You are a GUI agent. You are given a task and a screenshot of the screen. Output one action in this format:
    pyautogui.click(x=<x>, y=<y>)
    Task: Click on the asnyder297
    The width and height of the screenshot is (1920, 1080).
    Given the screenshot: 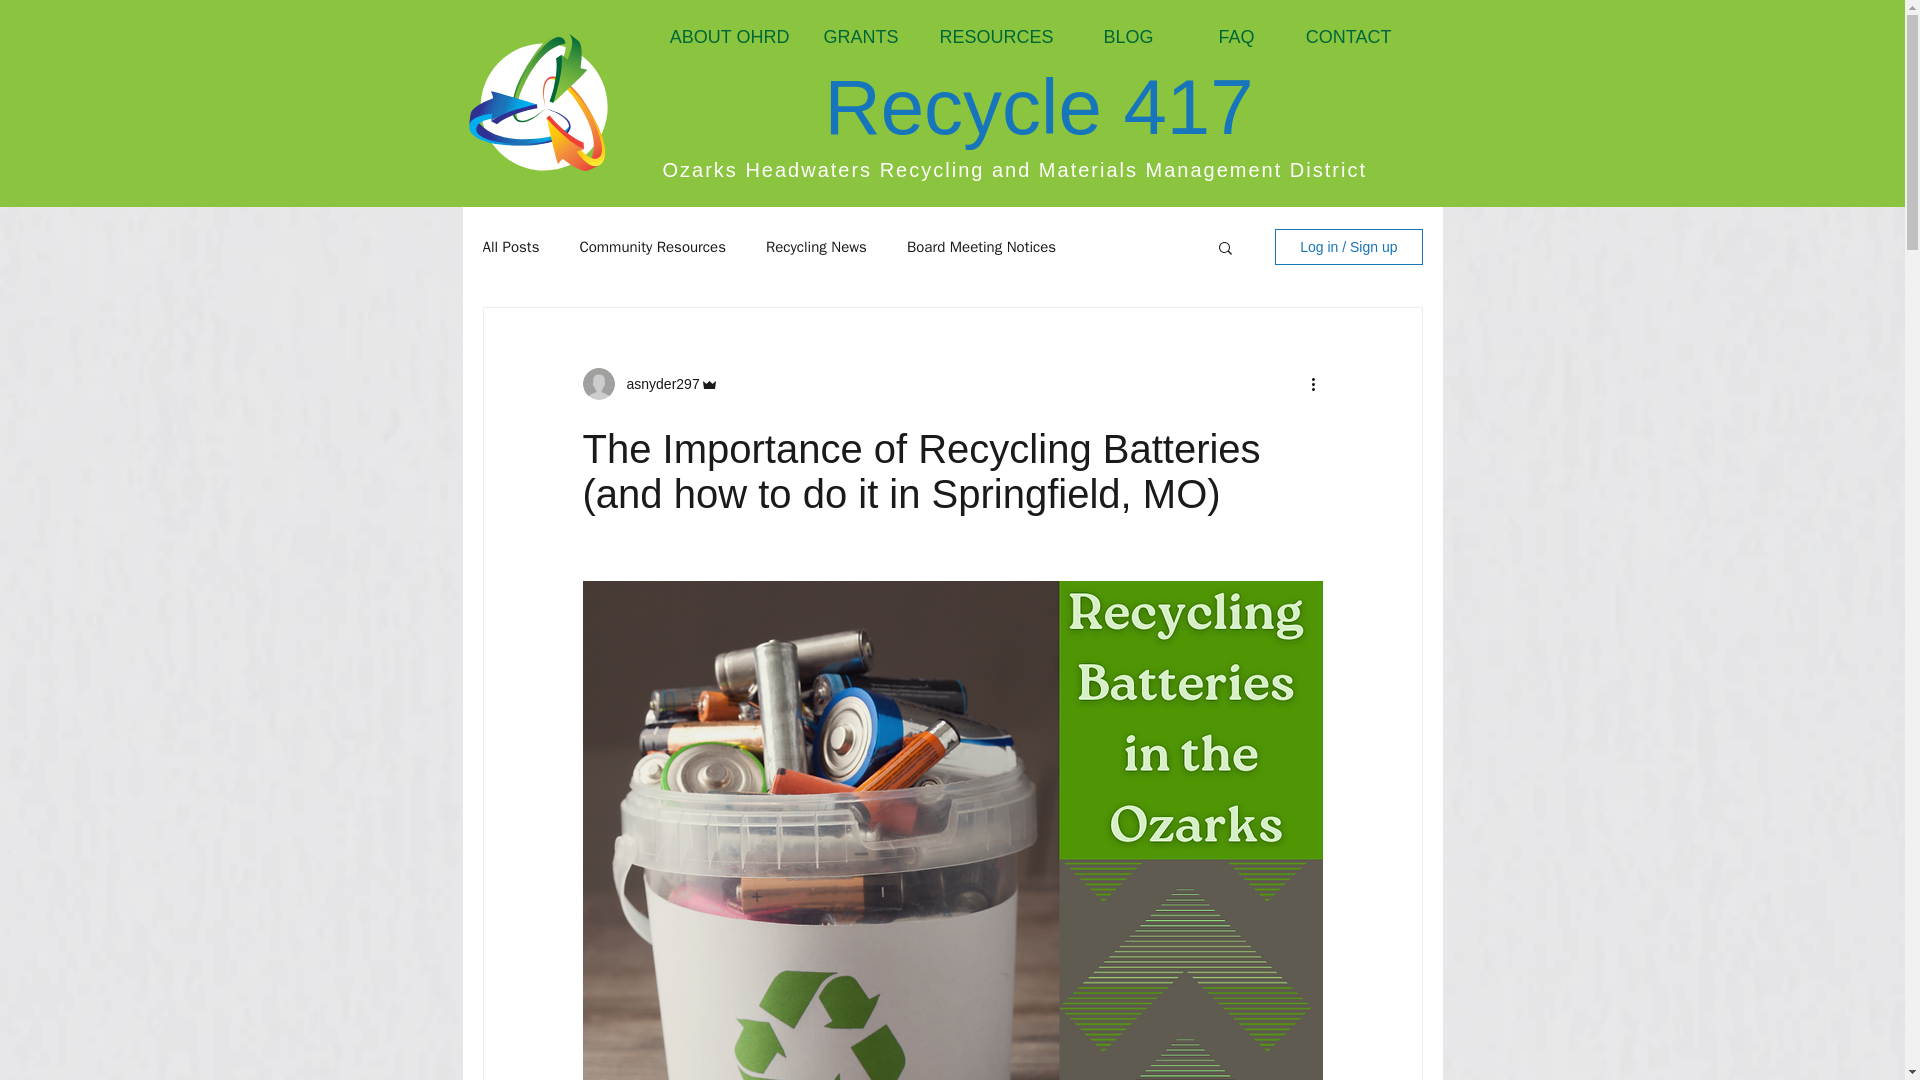 What is the action you would take?
    pyautogui.click(x=656, y=384)
    